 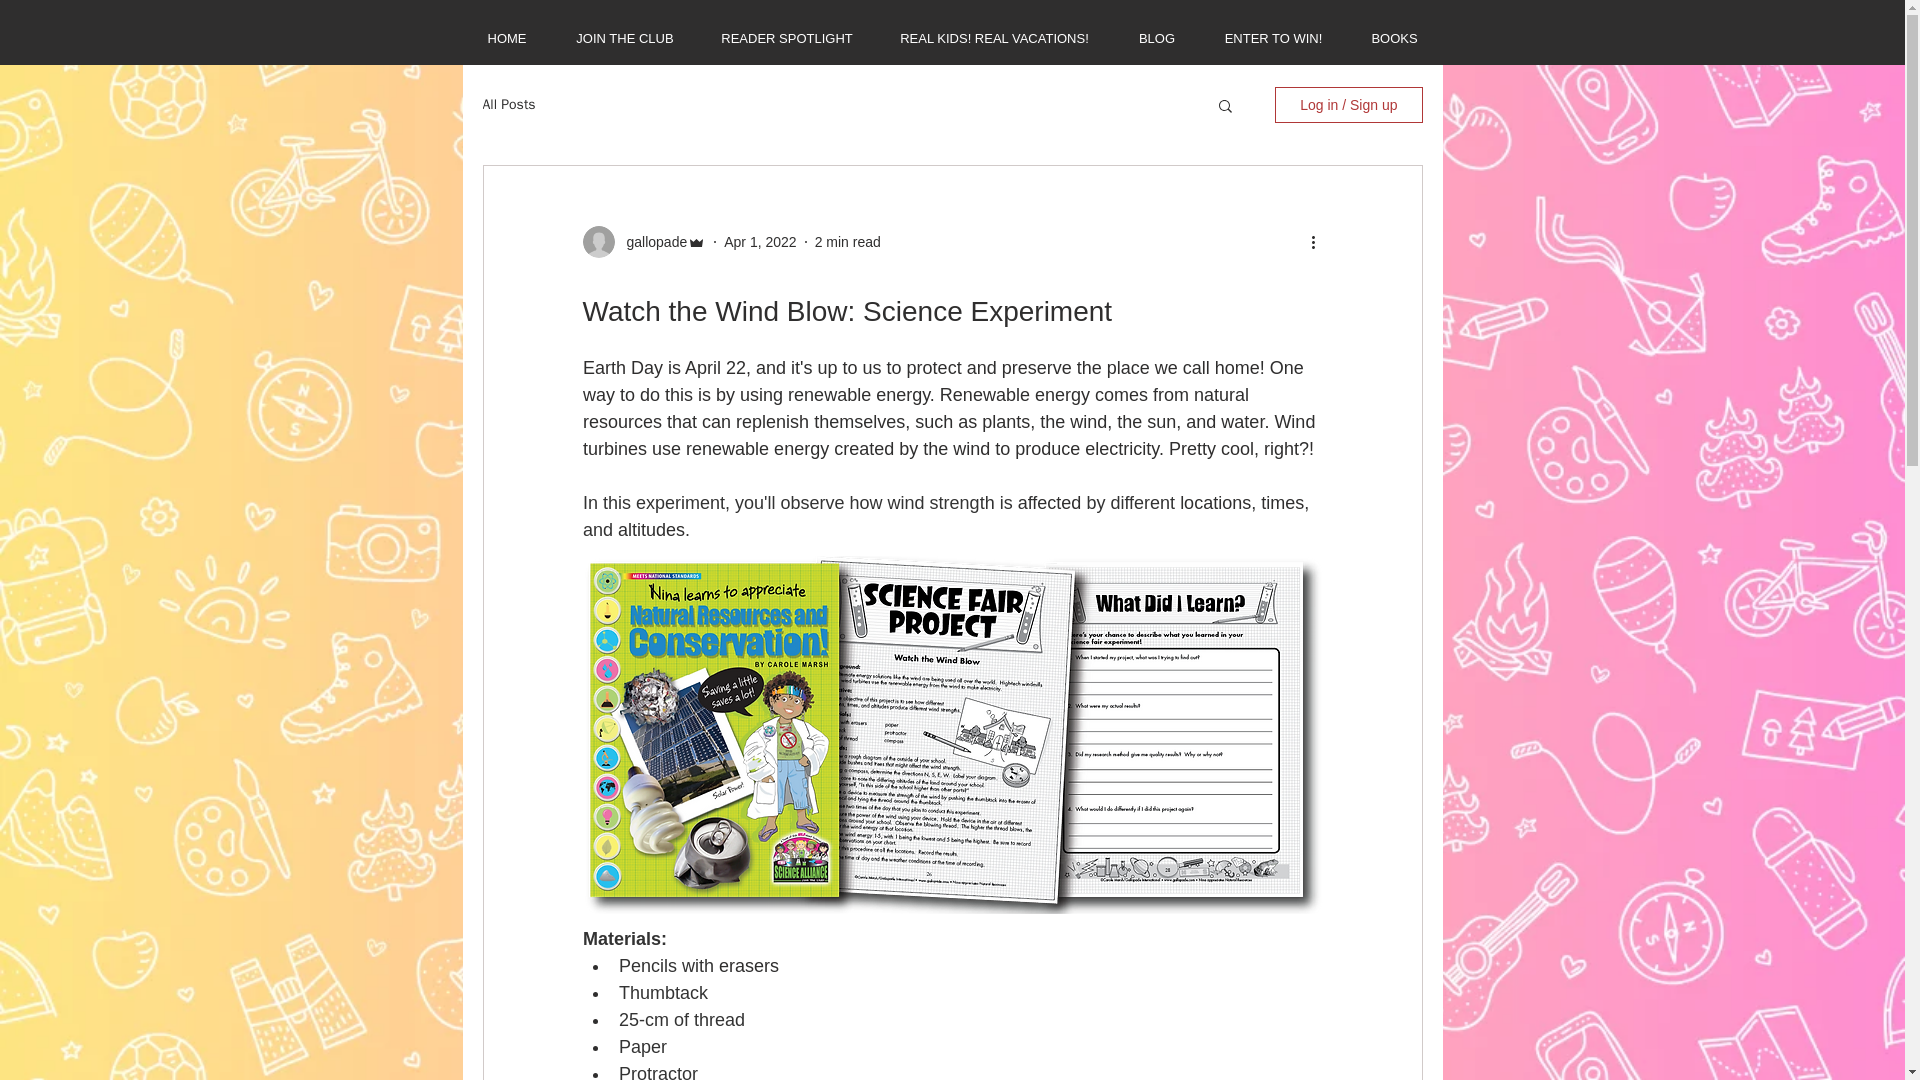 I want to click on ENTER TO WIN!, so click(x=1272, y=38).